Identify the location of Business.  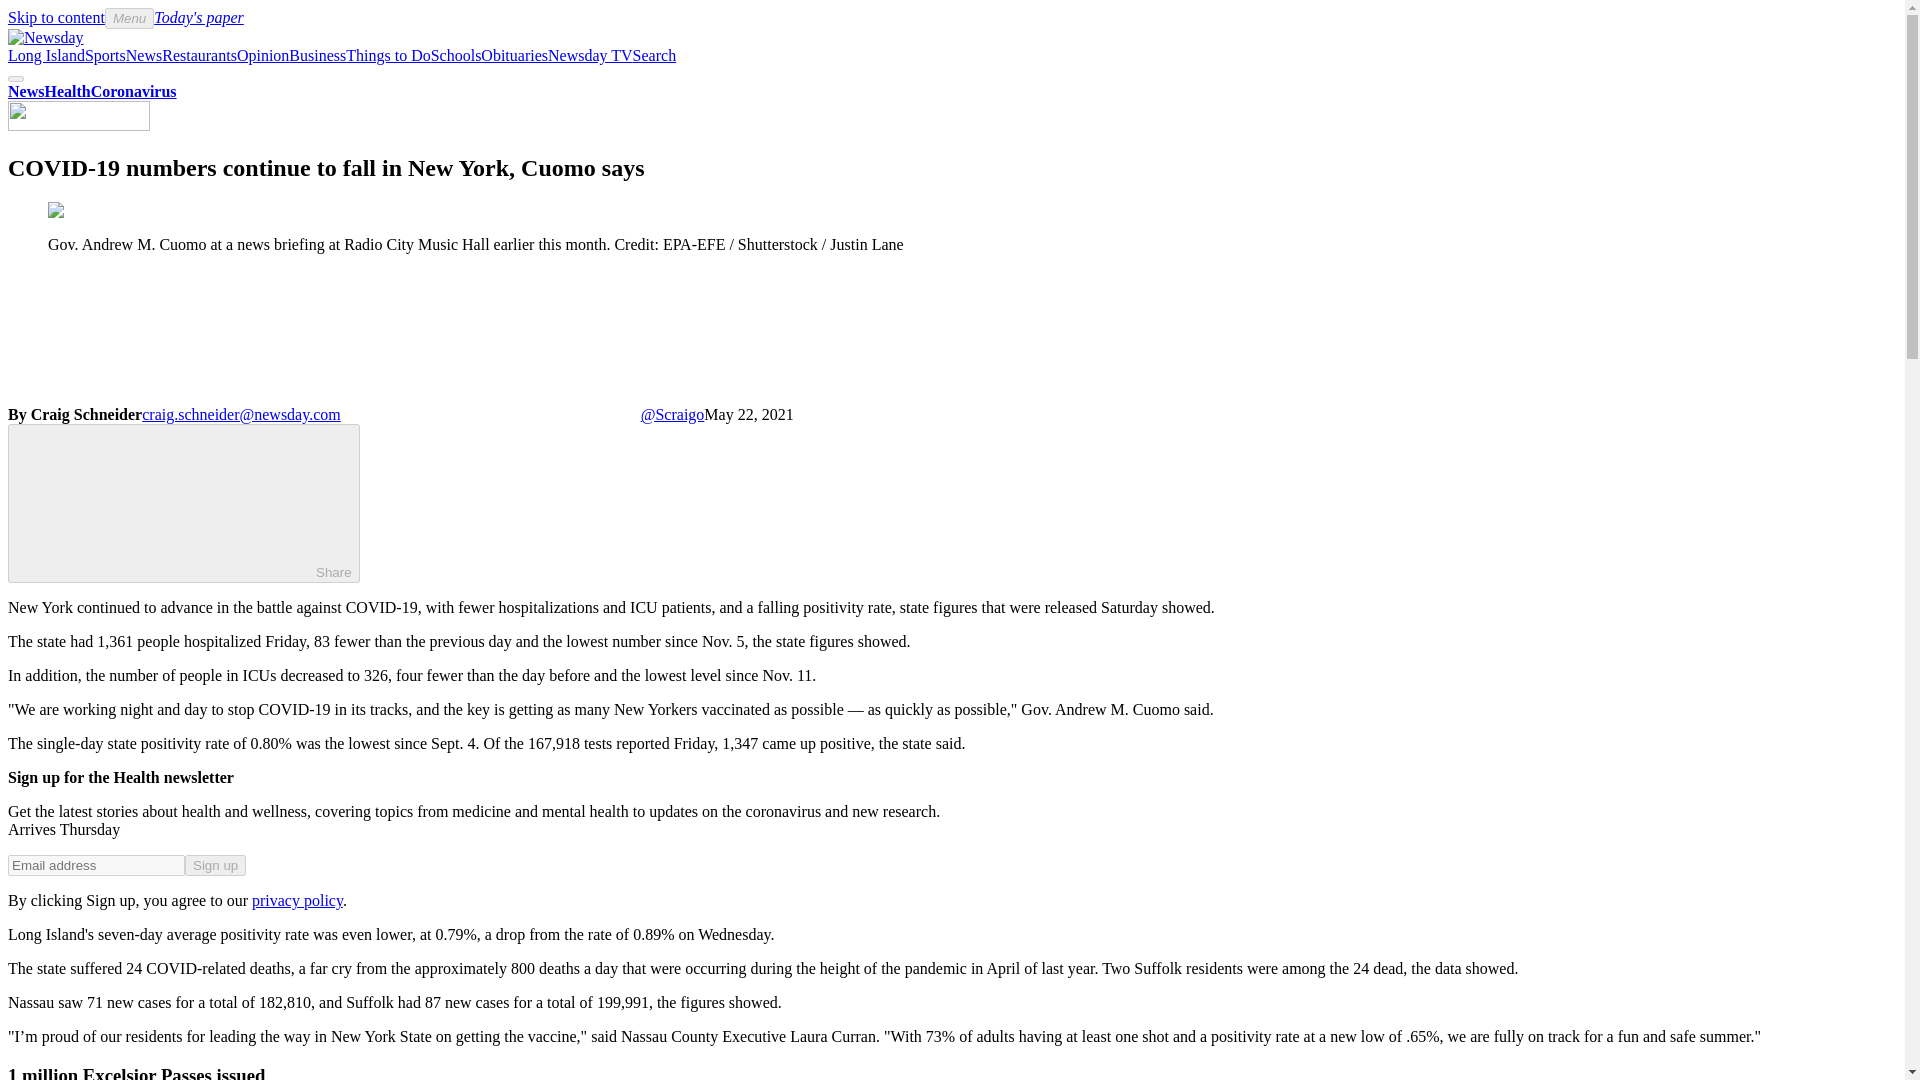
(317, 55).